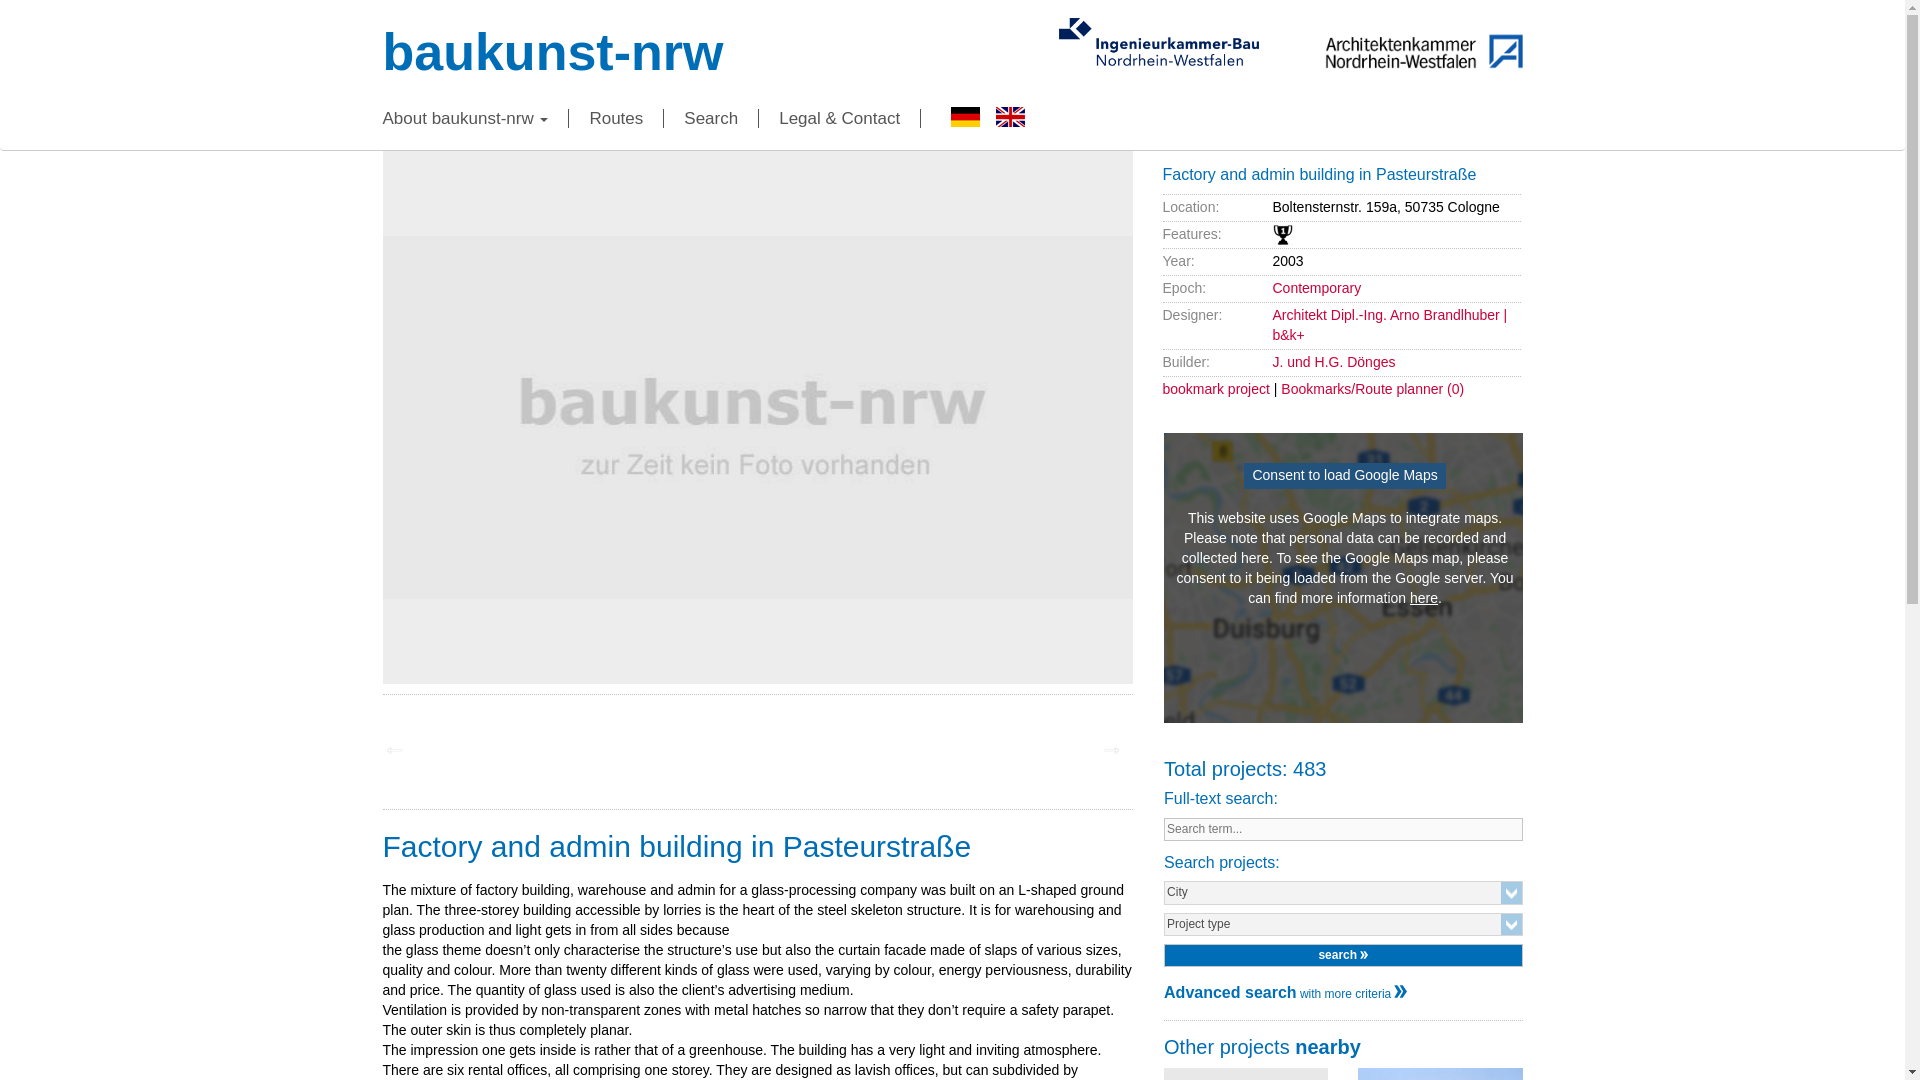 This screenshot has height=1080, width=1920. Describe the element at coordinates (475, 118) in the screenshot. I see `About baukunst-nrw` at that location.